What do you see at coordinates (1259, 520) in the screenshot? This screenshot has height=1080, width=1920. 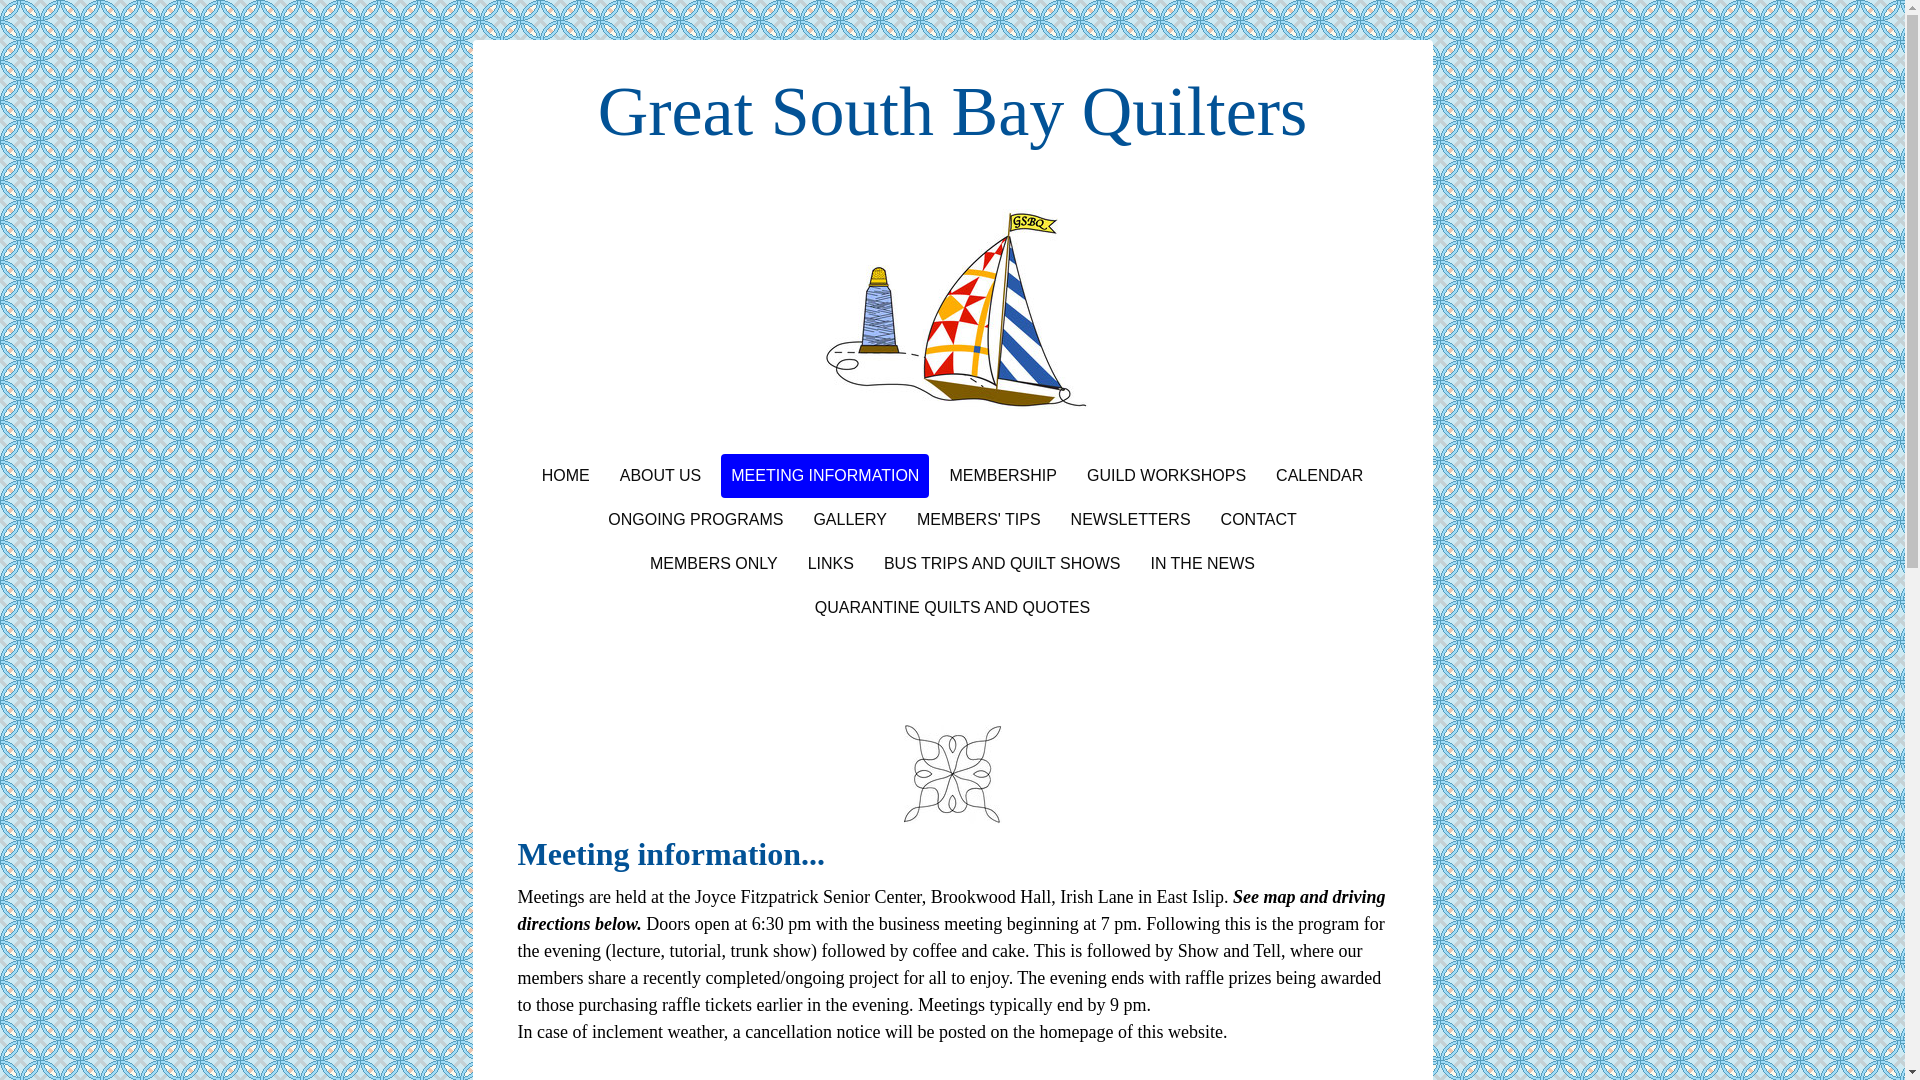 I see `CONTACT` at bounding box center [1259, 520].